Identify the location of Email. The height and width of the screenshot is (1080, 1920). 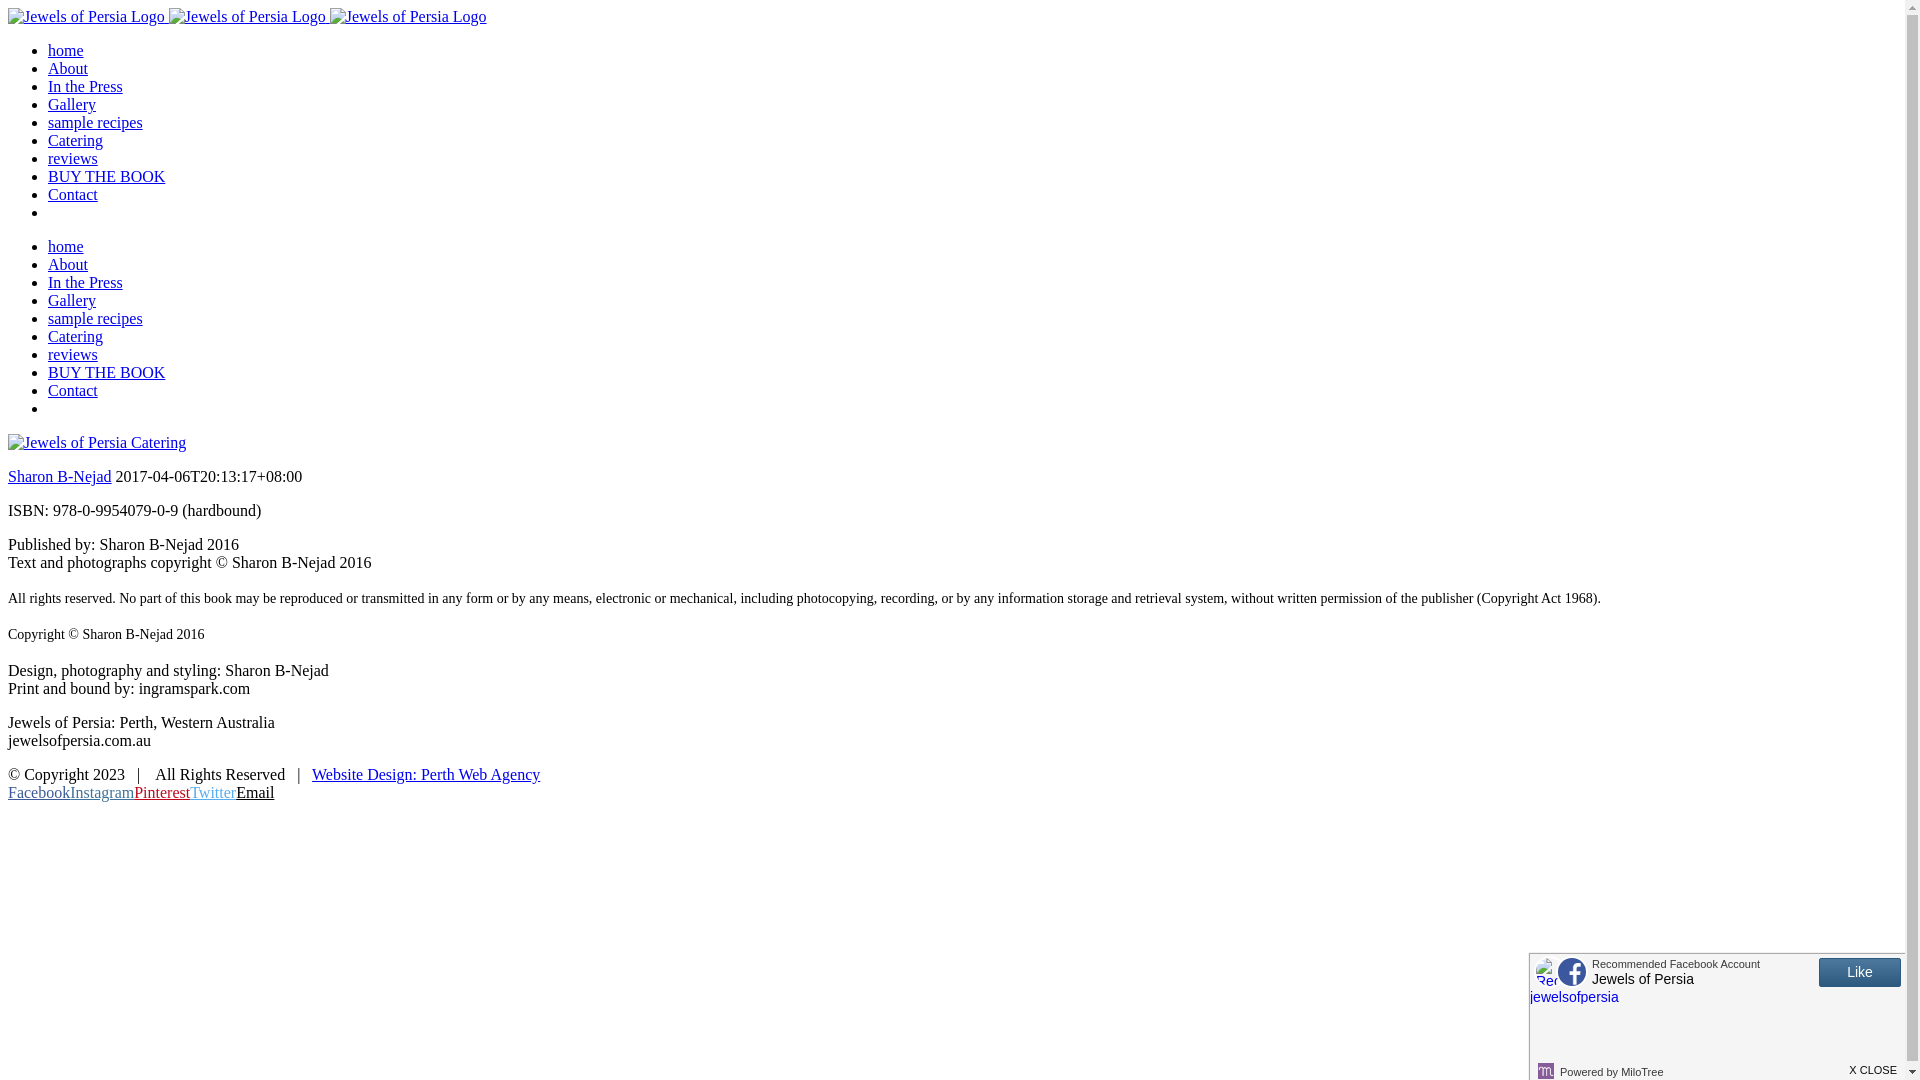
(255, 792).